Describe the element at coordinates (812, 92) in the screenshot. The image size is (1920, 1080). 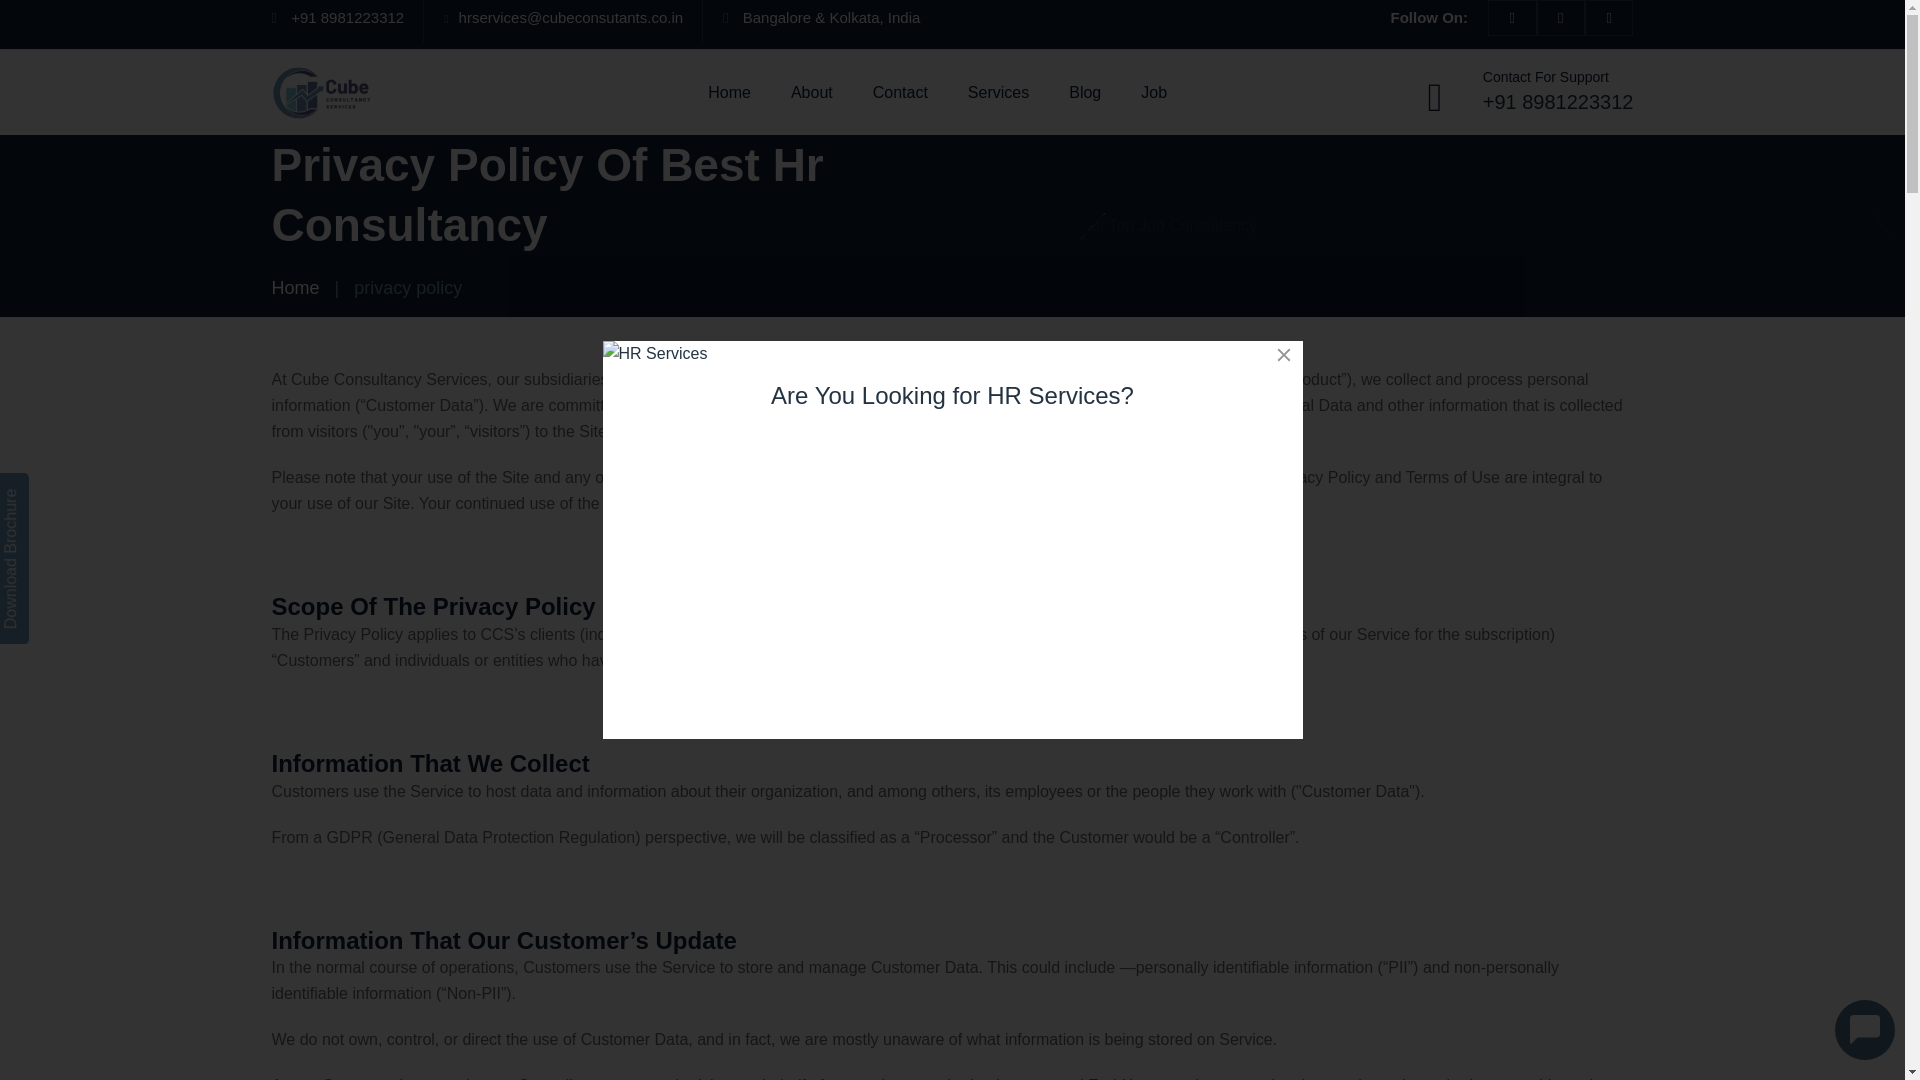
I see `About` at that location.